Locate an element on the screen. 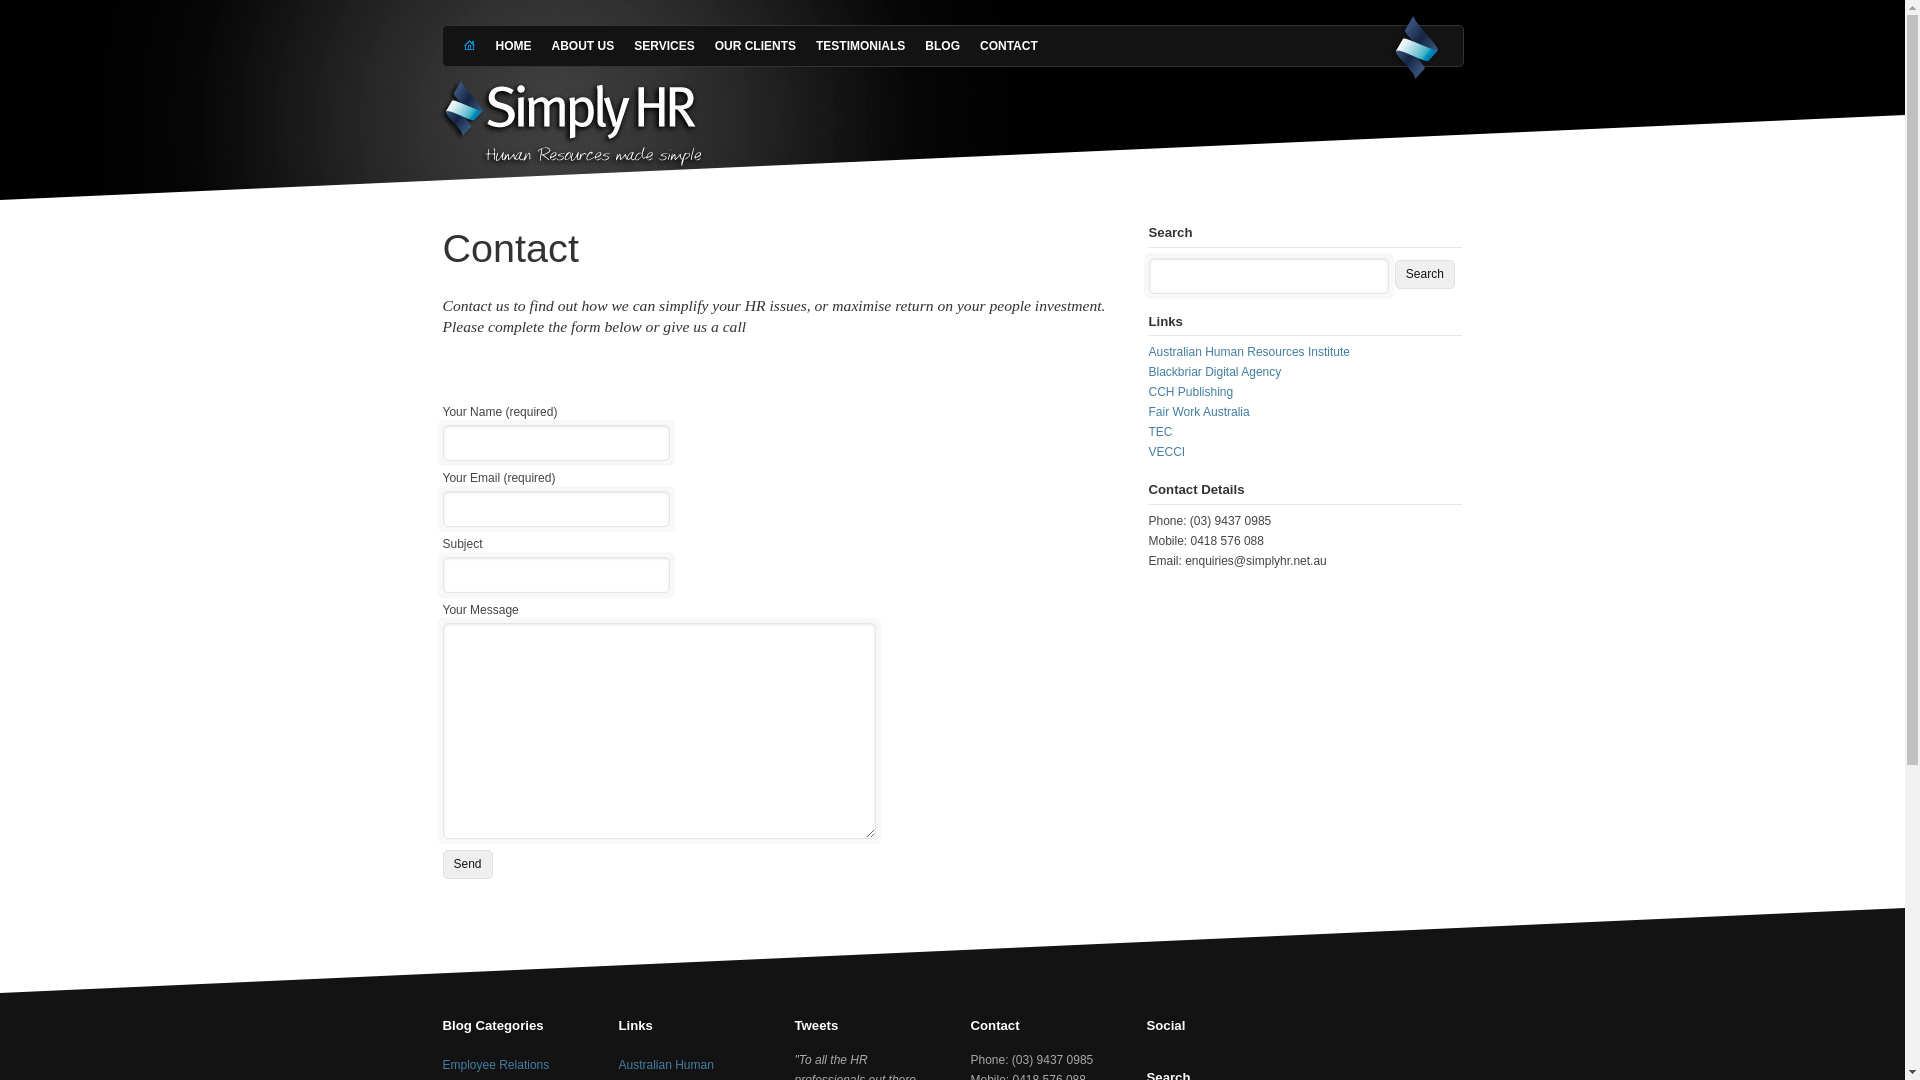  Australian Human Resources Institute is located at coordinates (1248, 352).